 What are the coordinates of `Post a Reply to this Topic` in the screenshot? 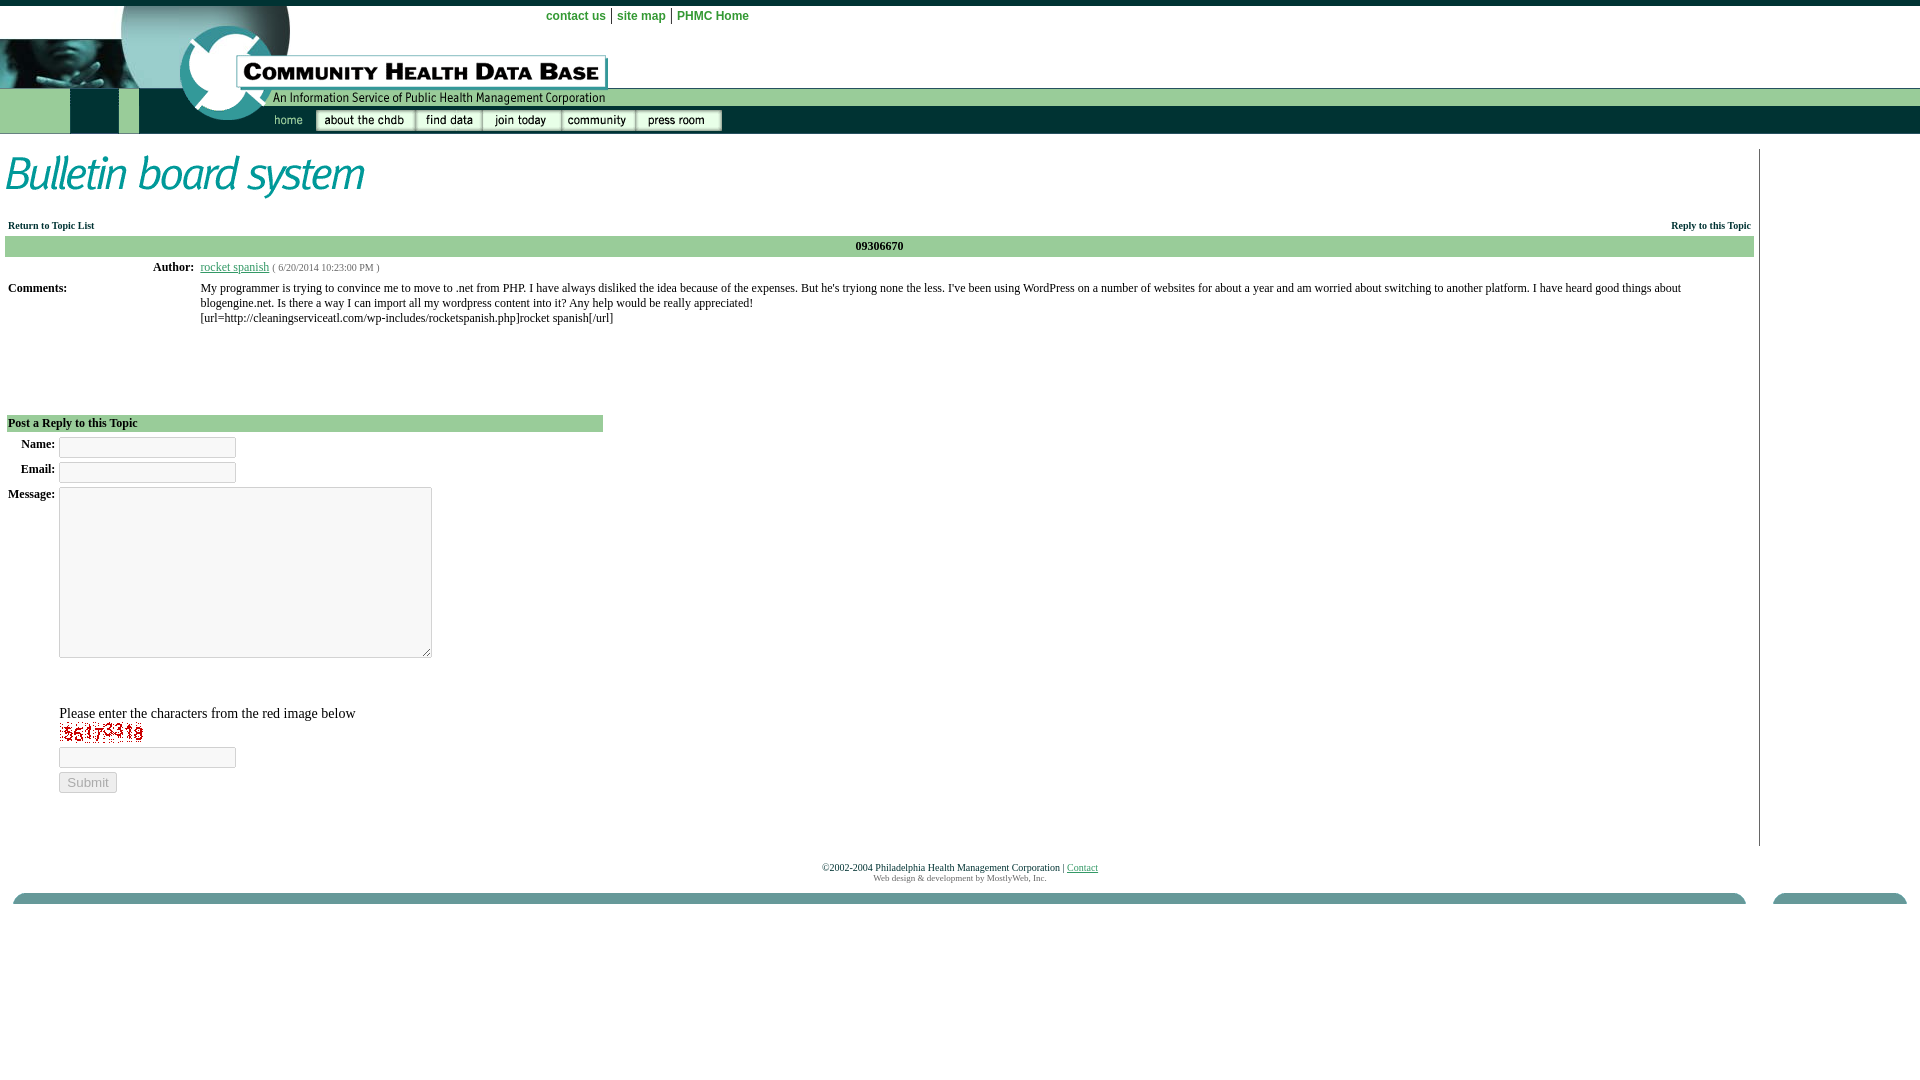 It's located at (72, 422).